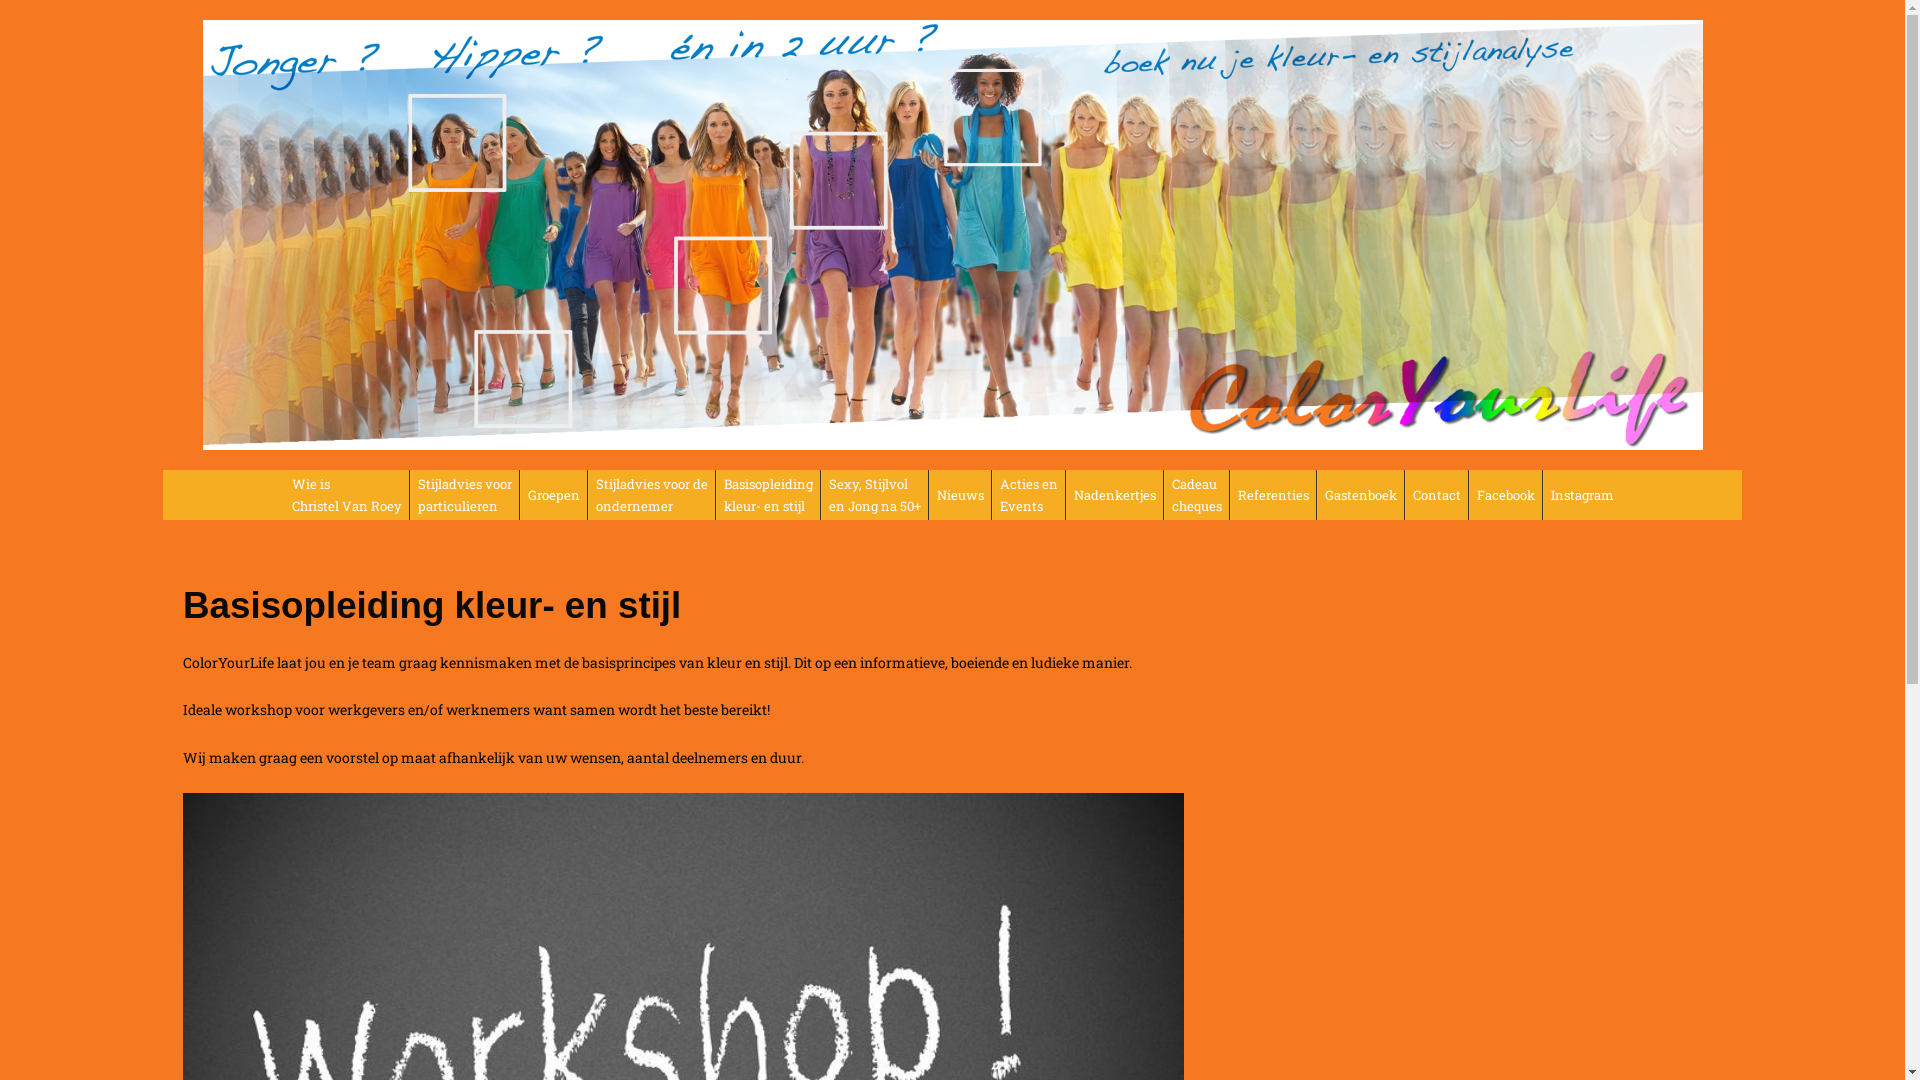 The width and height of the screenshot is (1920, 1080). What do you see at coordinates (1582, 495) in the screenshot?
I see `Instagram` at bounding box center [1582, 495].